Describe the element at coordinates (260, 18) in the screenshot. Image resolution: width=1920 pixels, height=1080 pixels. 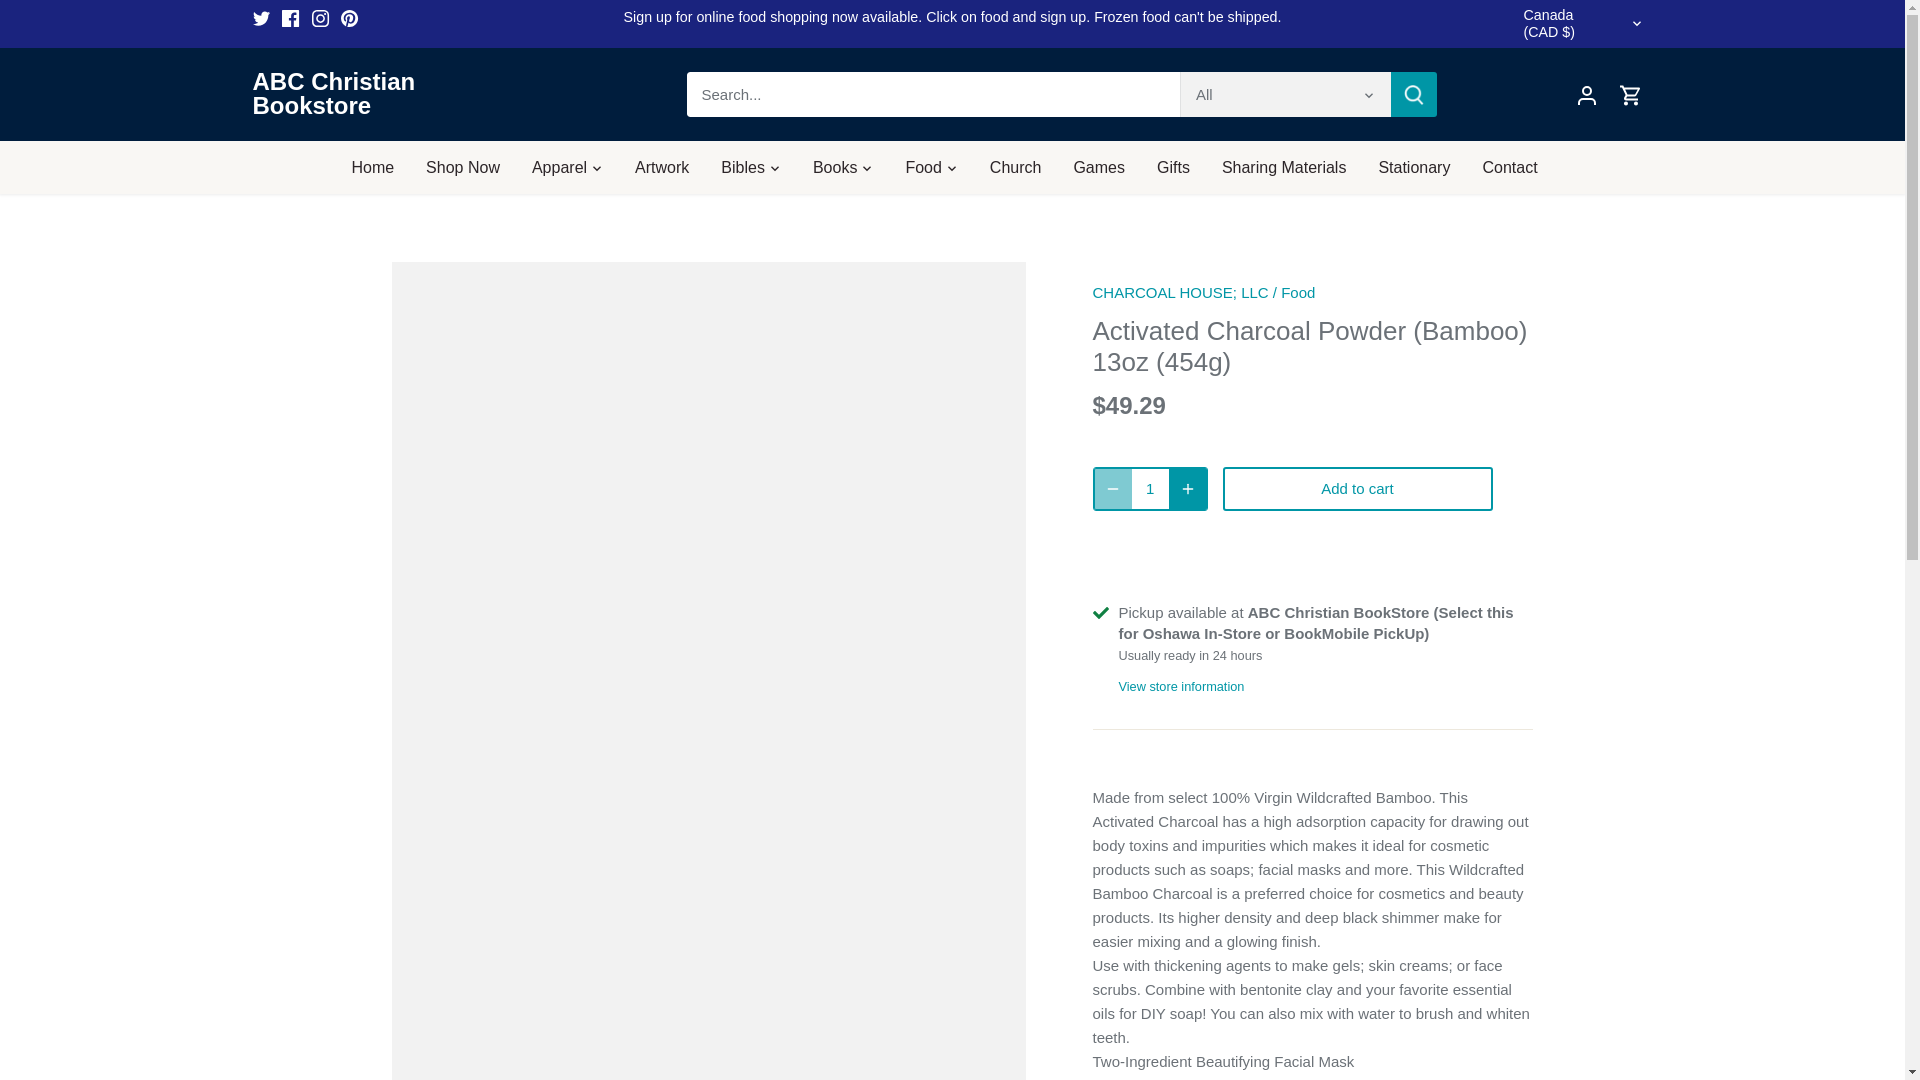
I see `Twitter` at that location.